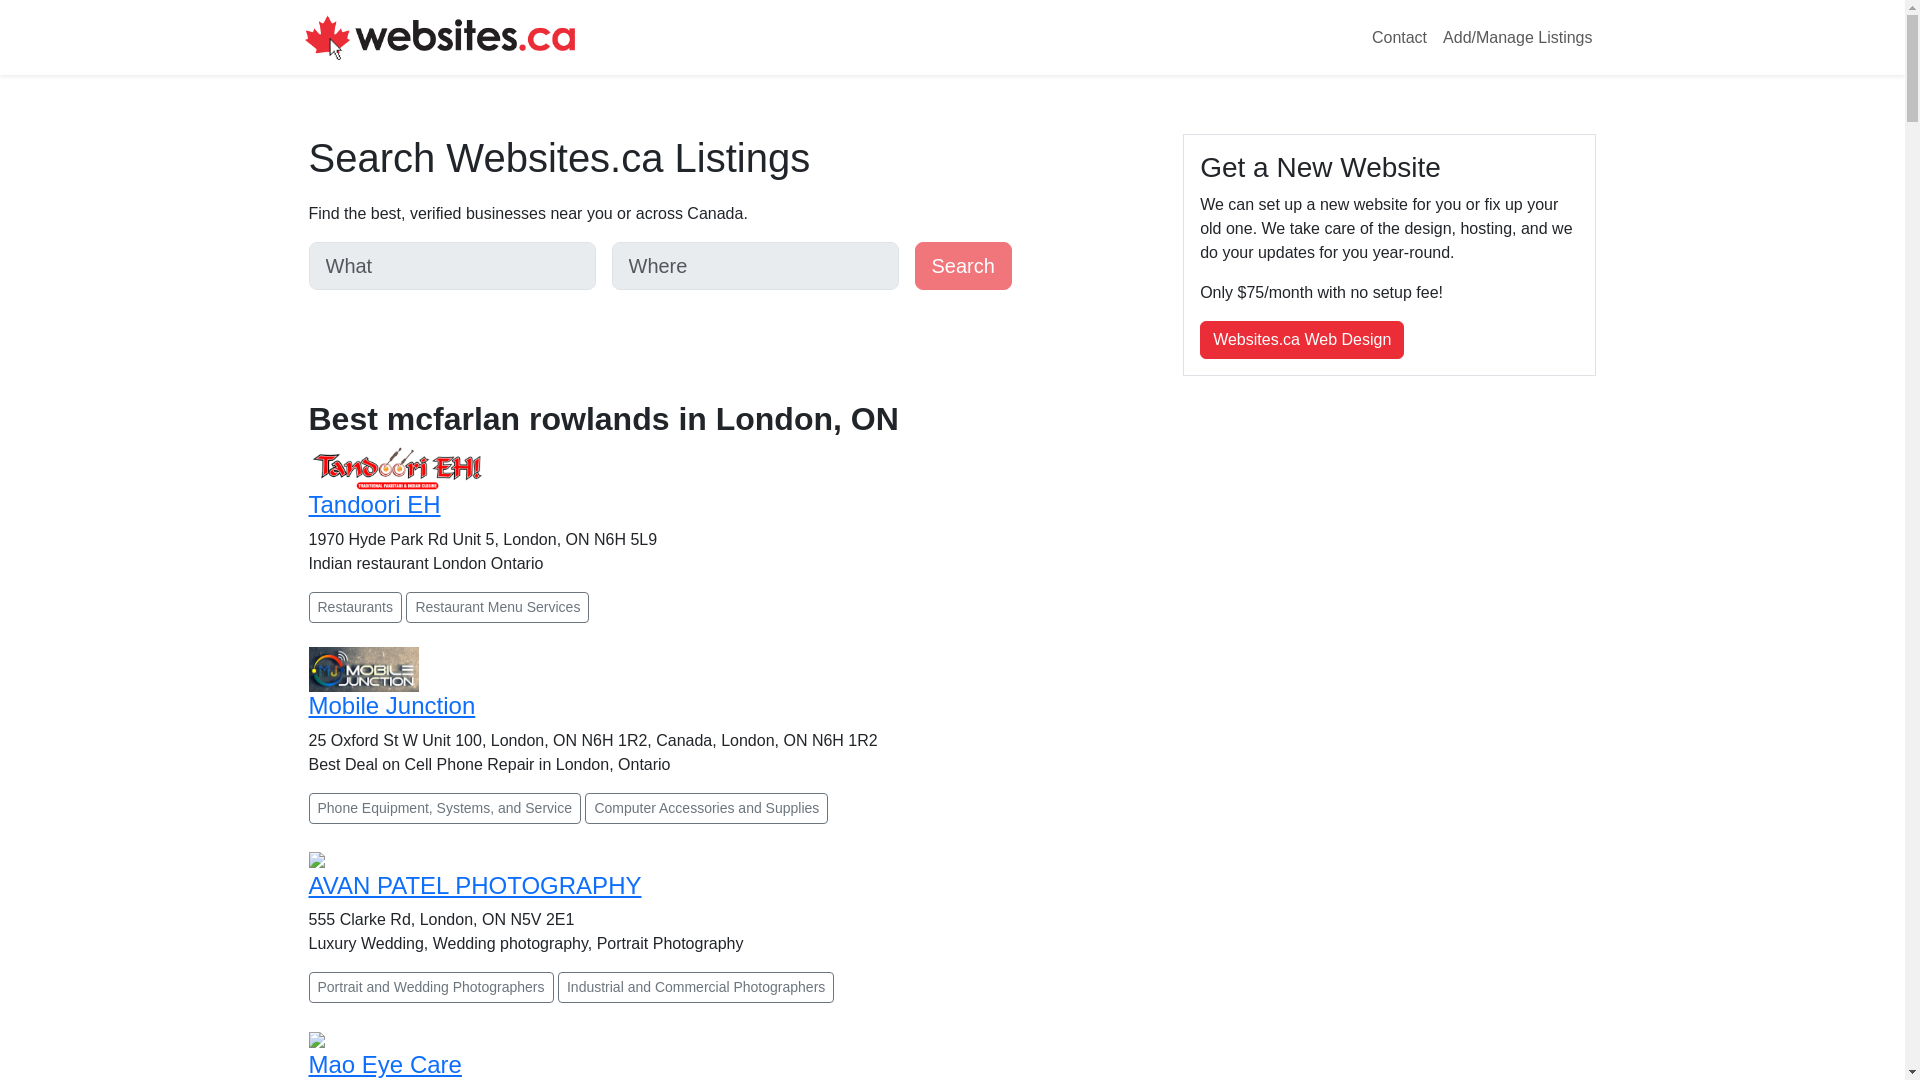 This screenshot has height=1080, width=1920. Describe the element at coordinates (474, 884) in the screenshot. I see `AVAN PATEL PHOTOGRAPHY` at that location.